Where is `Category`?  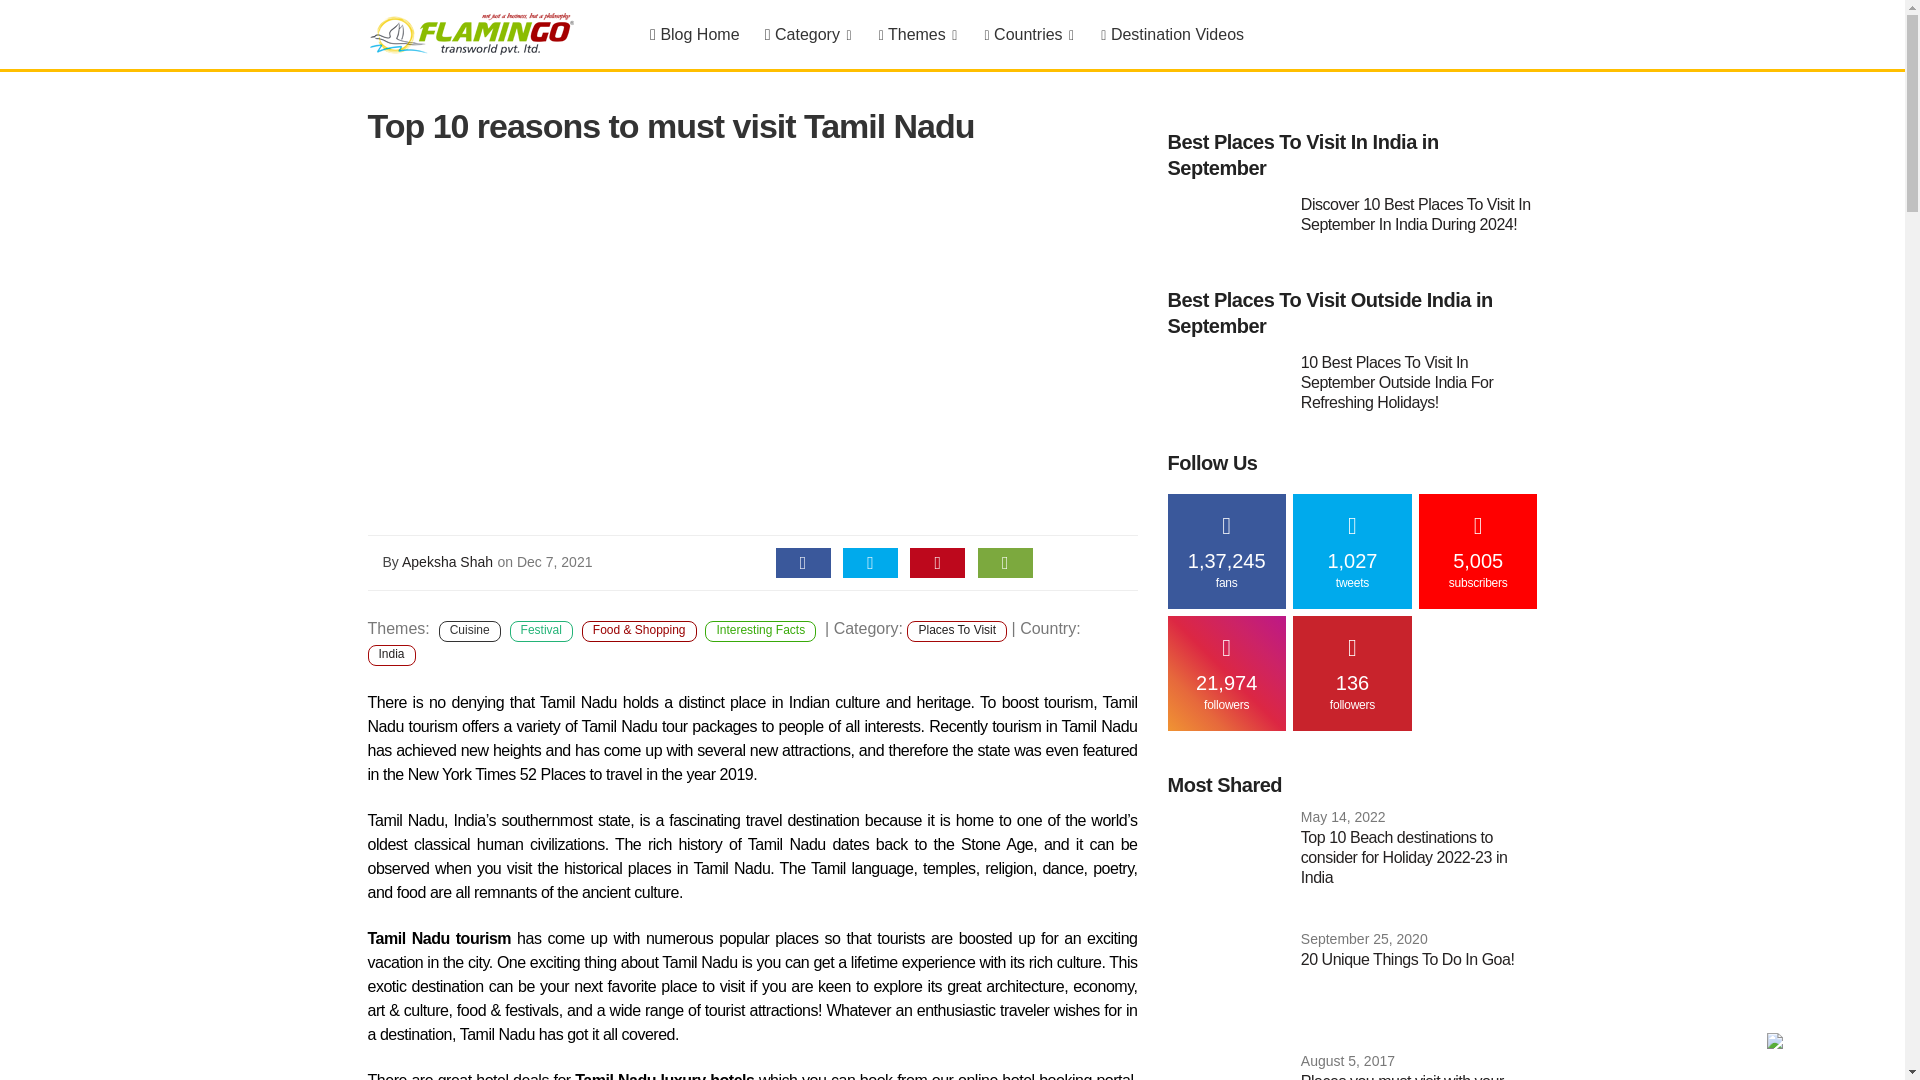
Category is located at coordinates (808, 35).